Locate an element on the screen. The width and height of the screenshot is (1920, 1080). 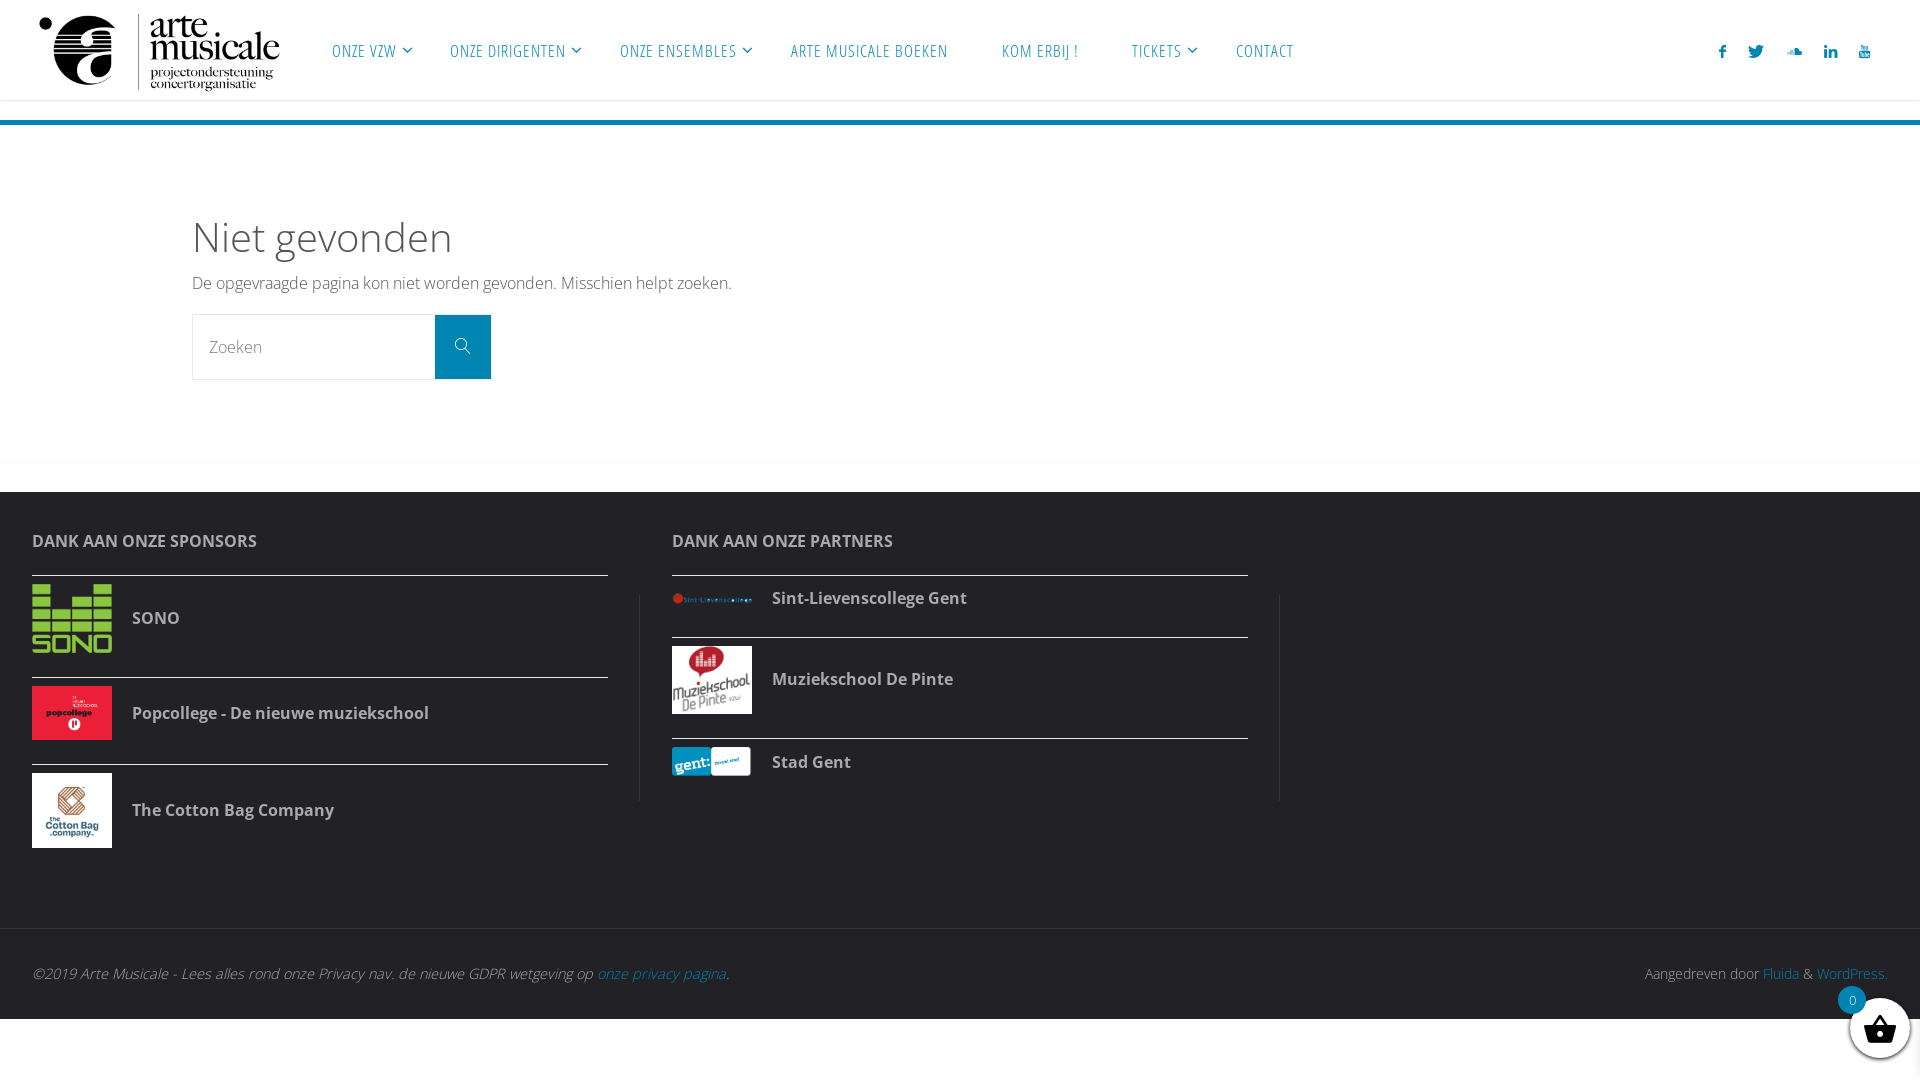
Arte Musicale is located at coordinates (159, 50).